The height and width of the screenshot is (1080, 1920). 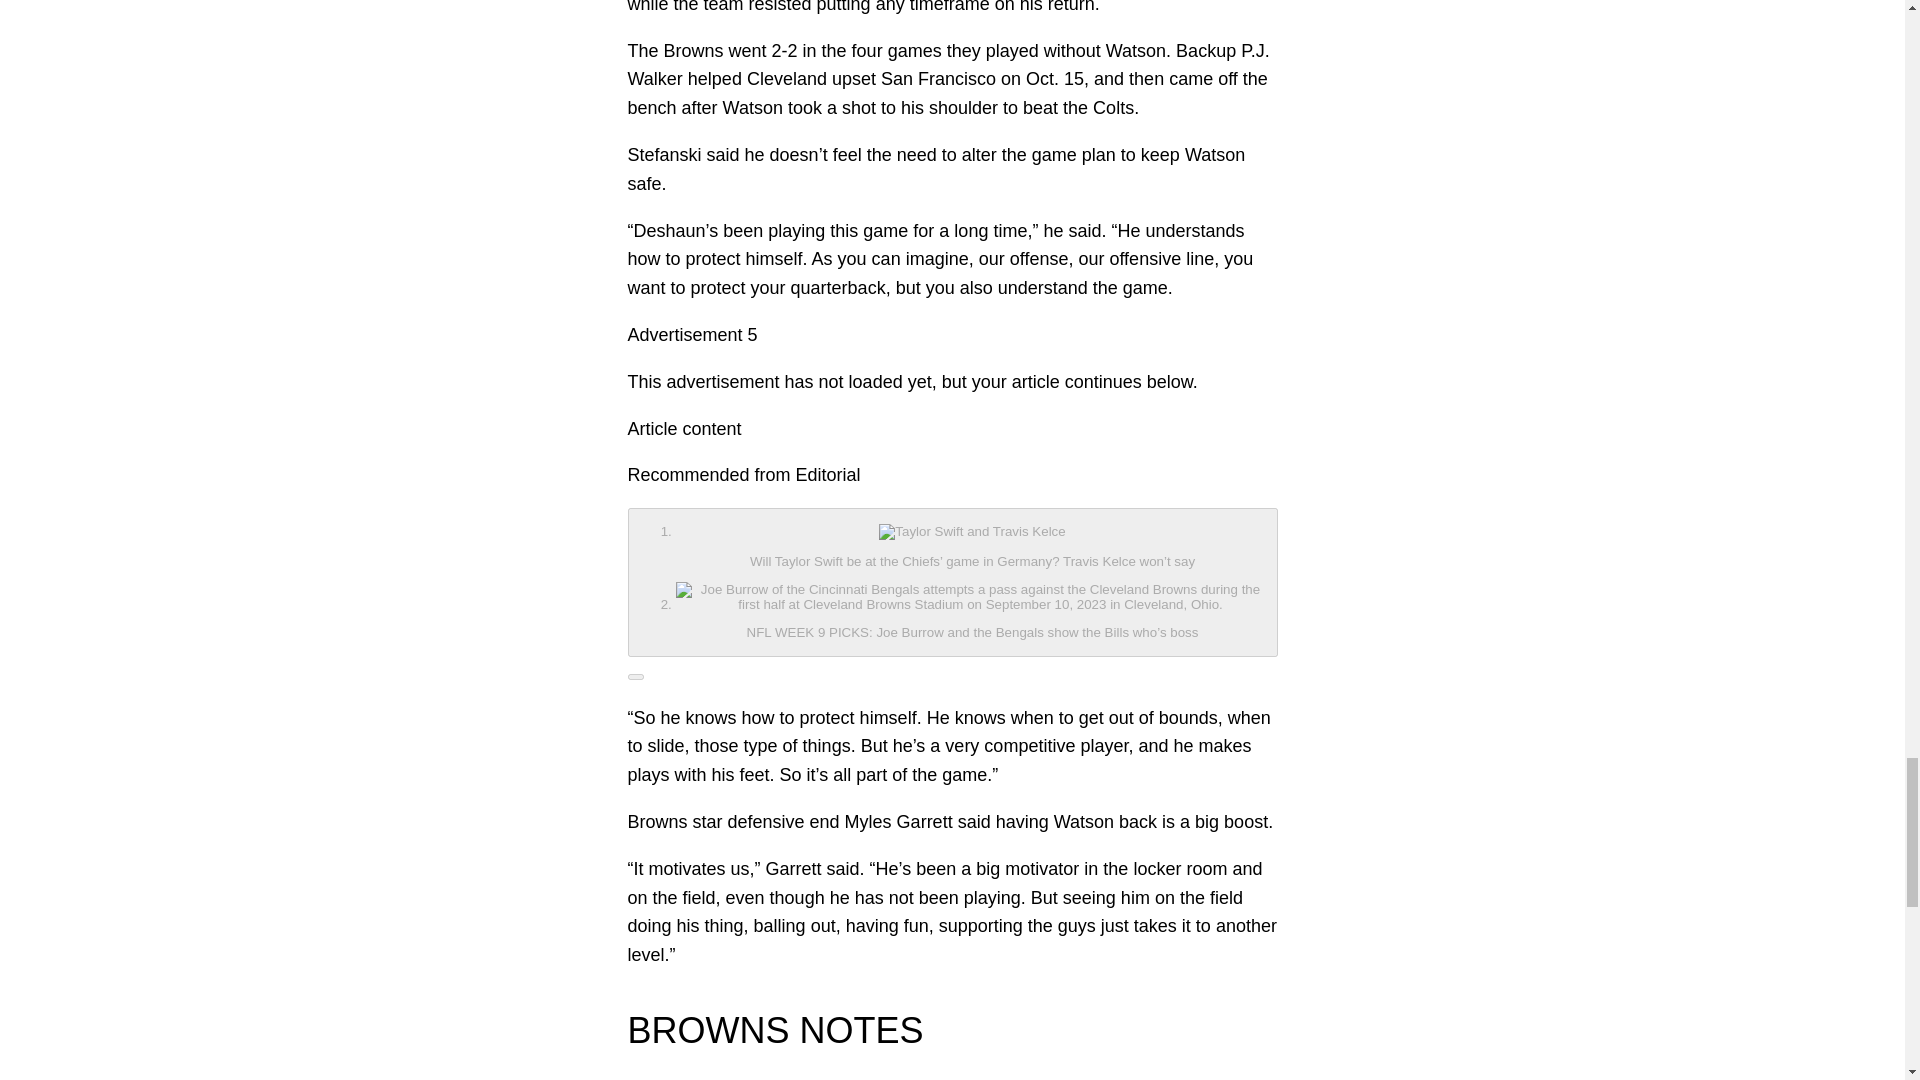 I want to click on previous, so click(x=952, y=582).